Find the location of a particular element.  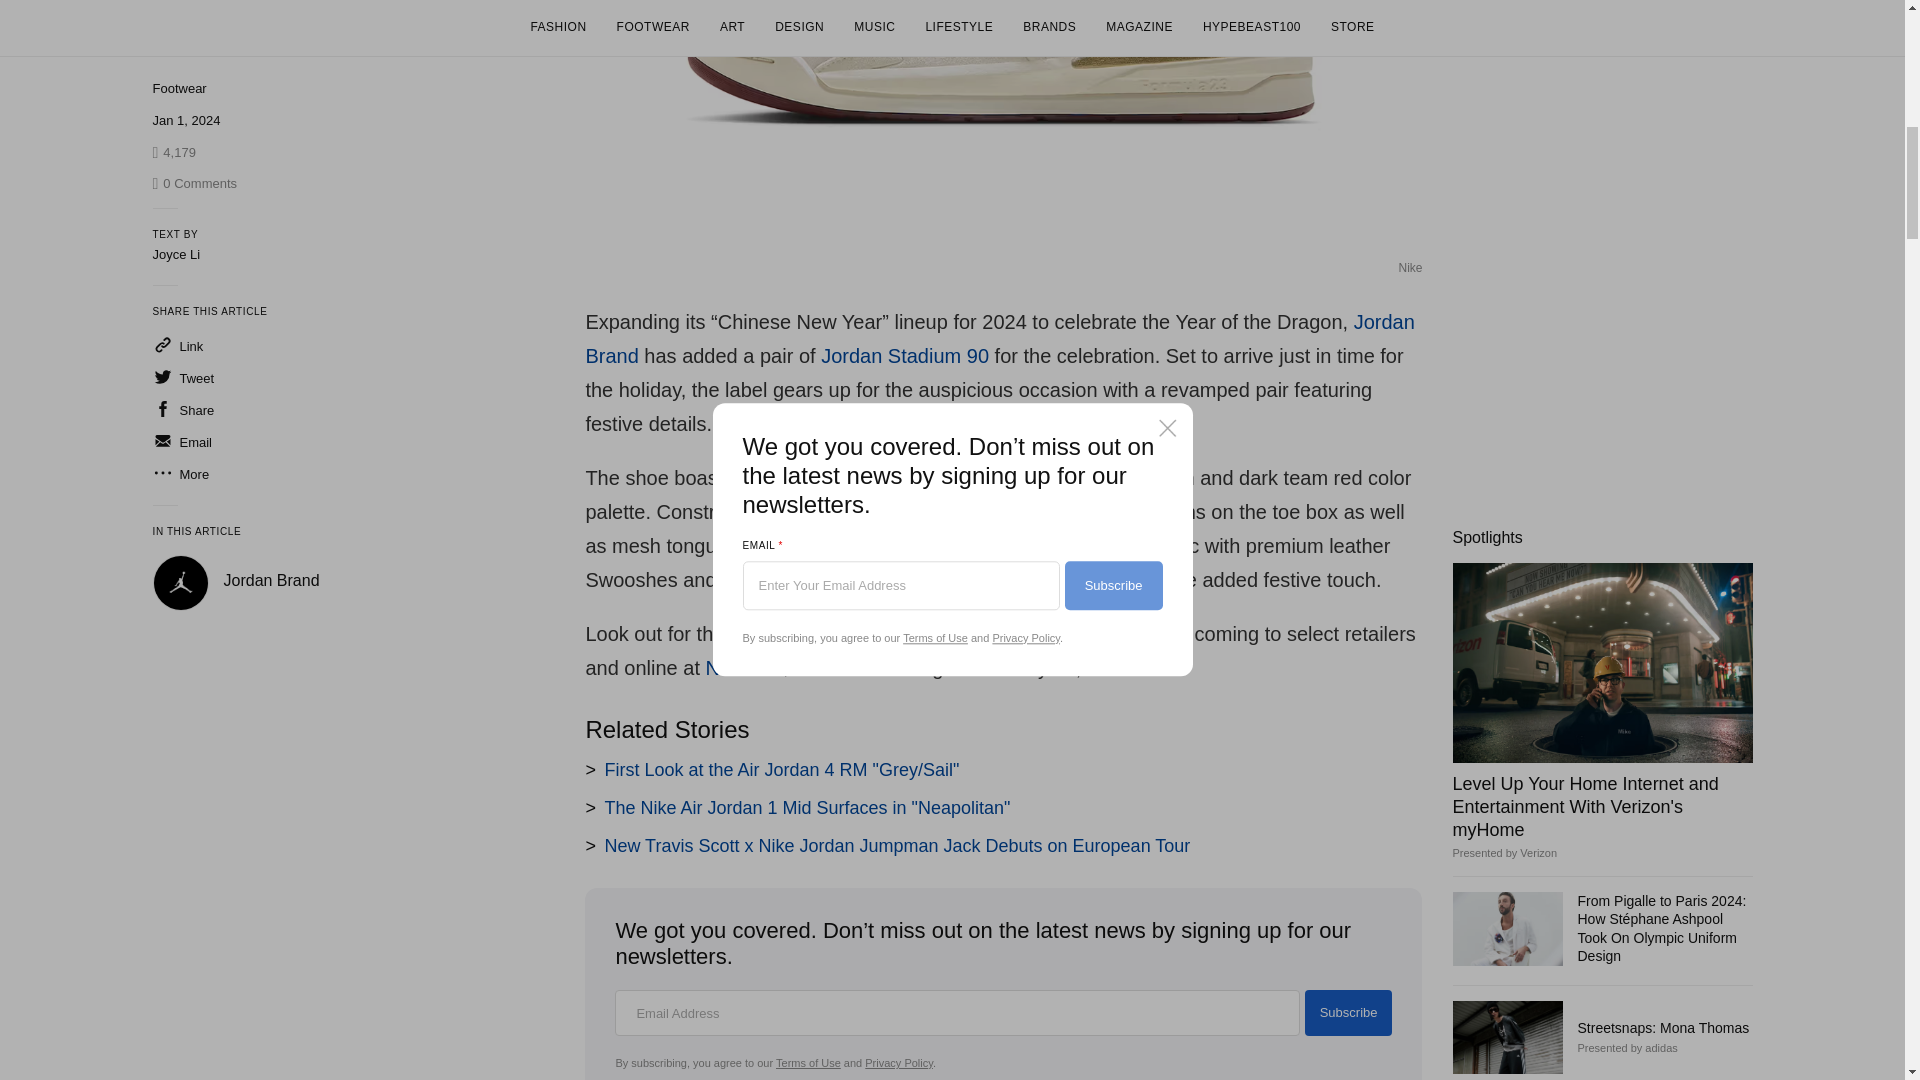

Jordan Stadium 90 is located at coordinates (904, 356).